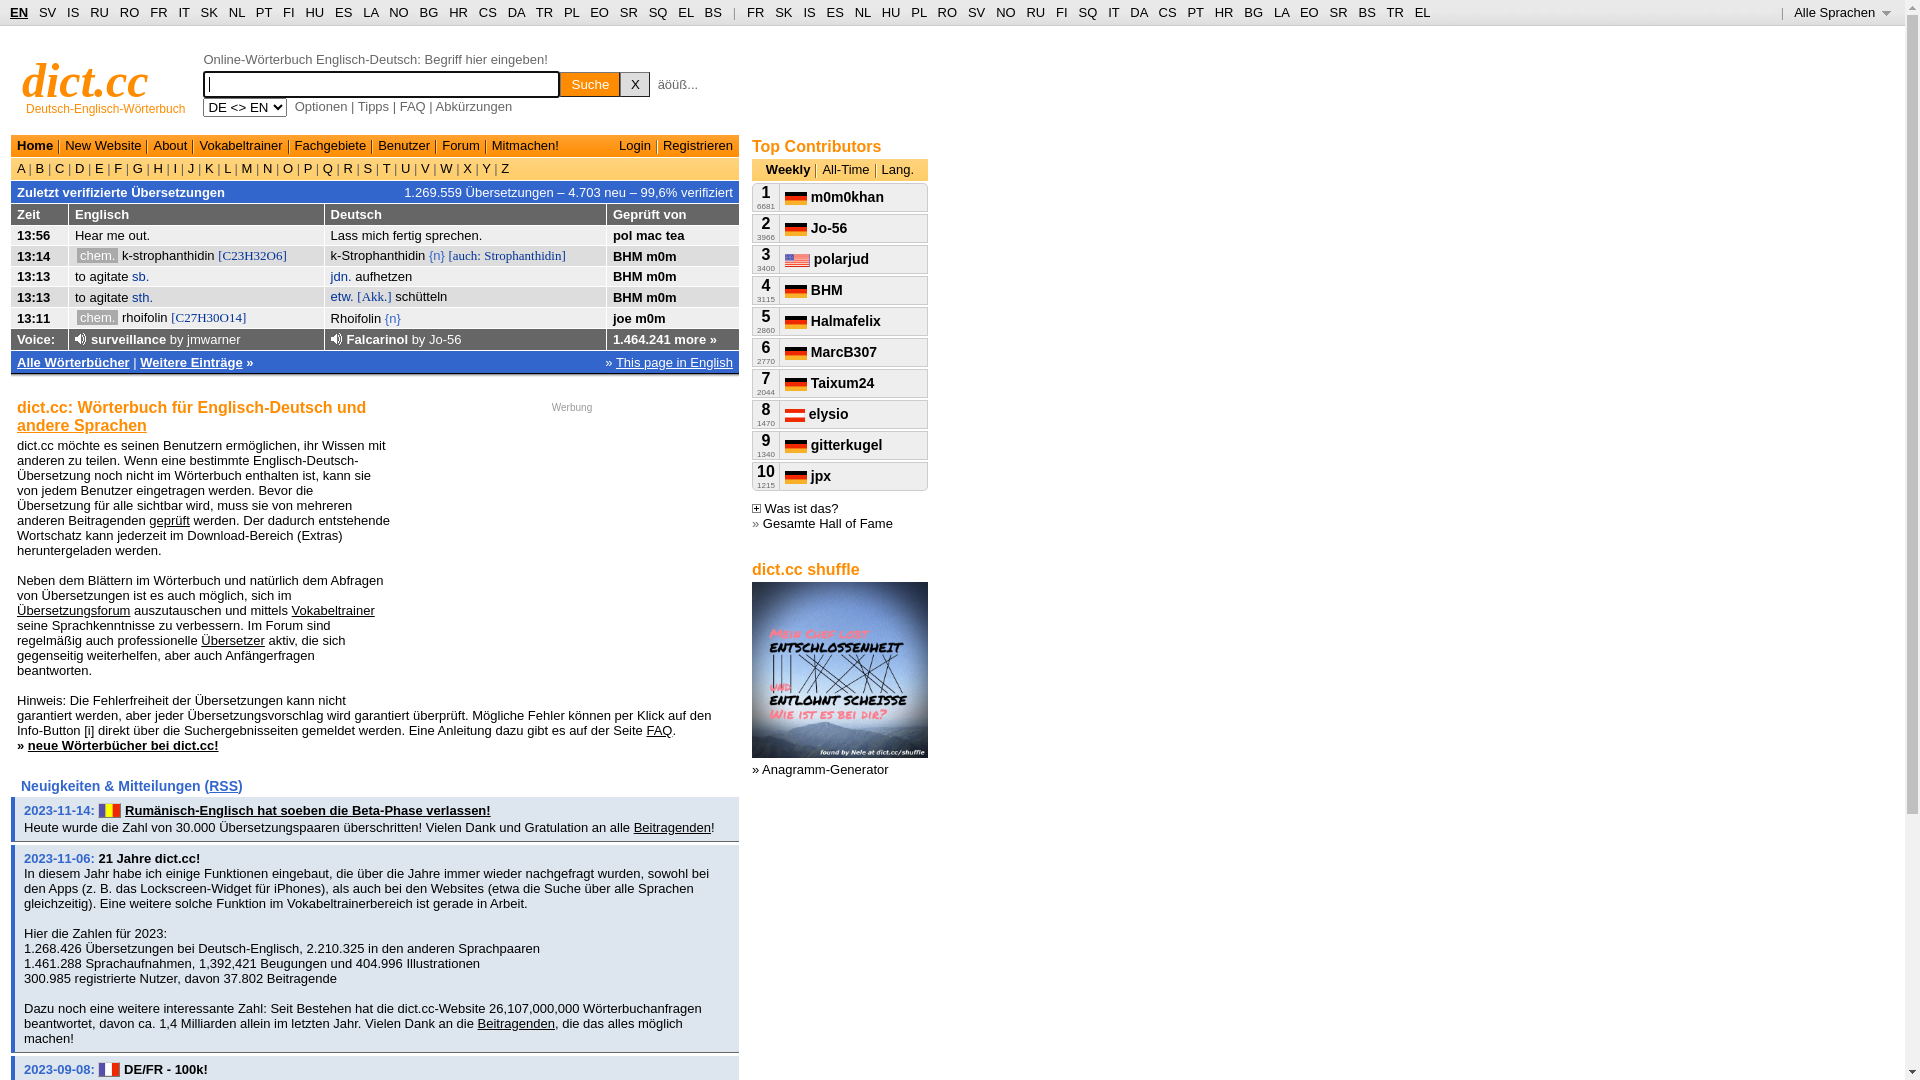  I want to click on EL, so click(1423, 12).